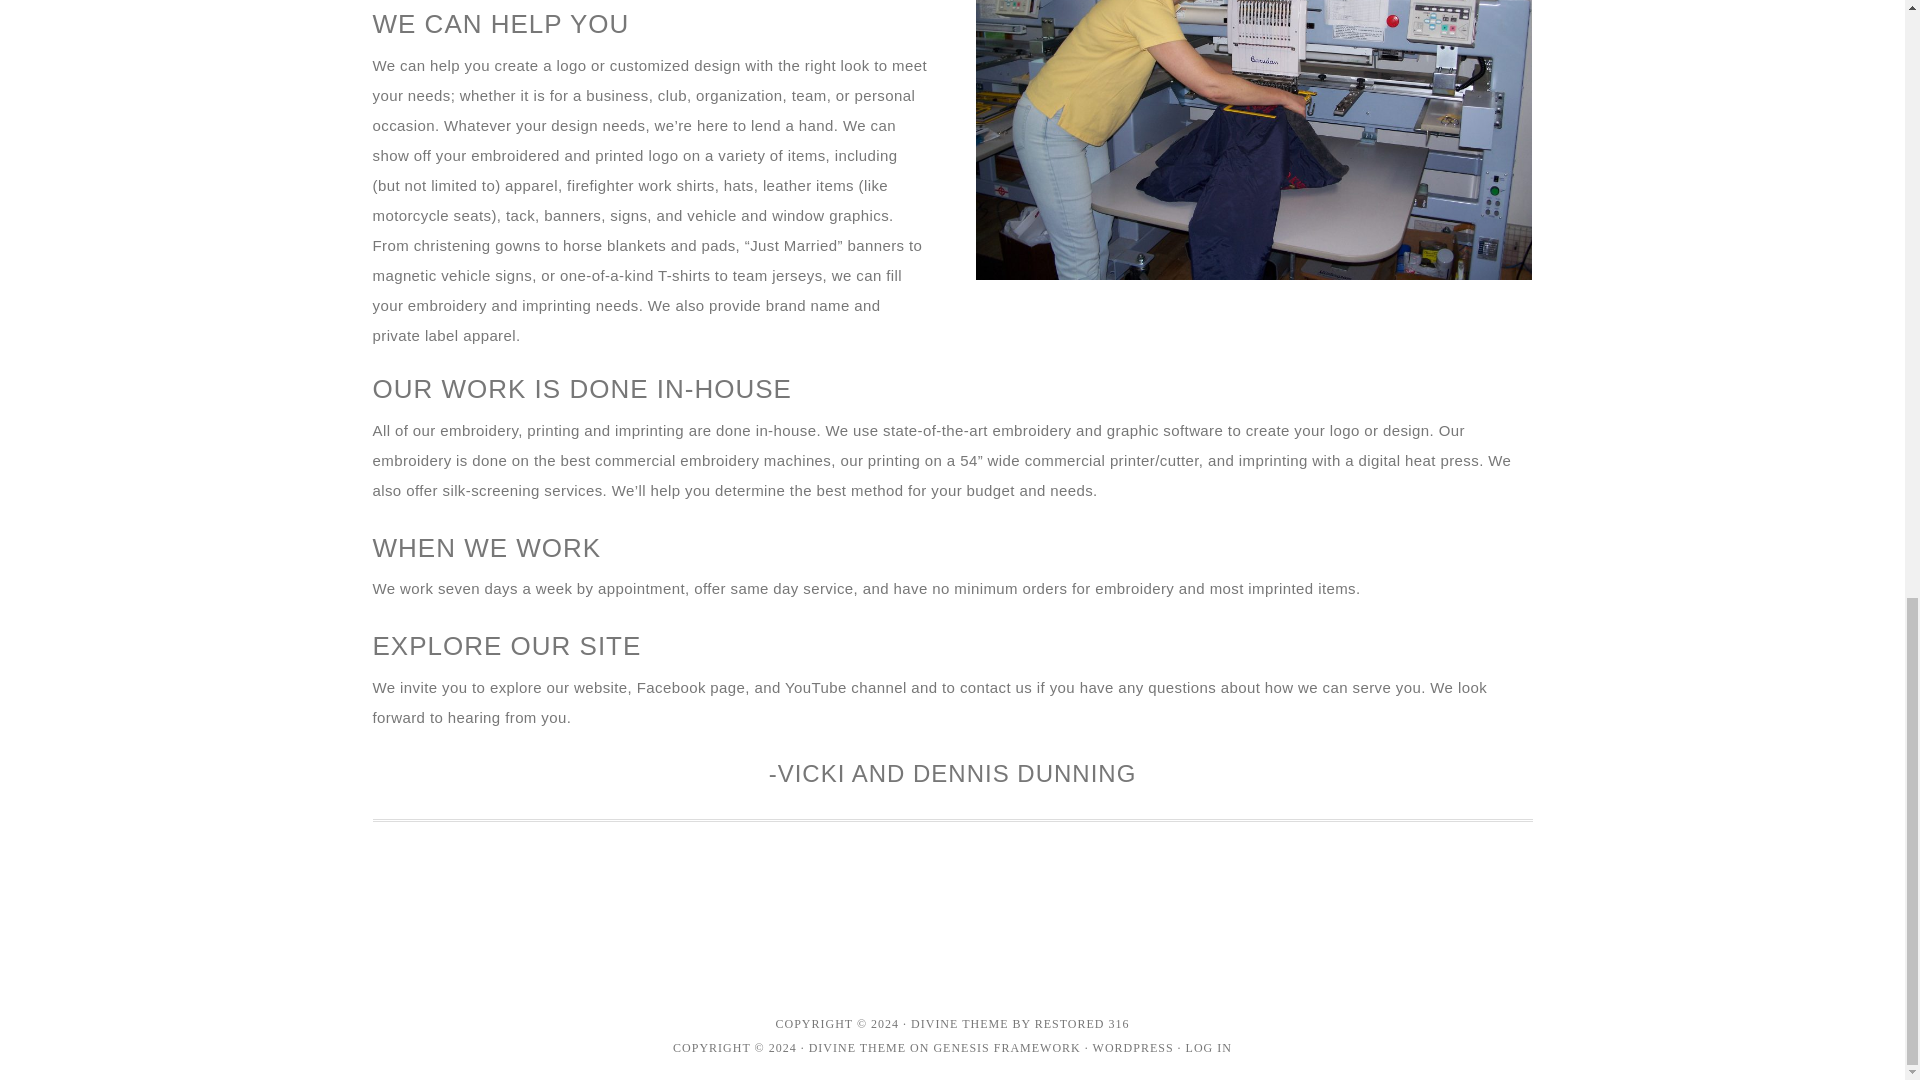 This screenshot has width=1920, height=1080. Describe the element at coordinates (1132, 1048) in the screenshot. I see `WORDPRESS` at that location.